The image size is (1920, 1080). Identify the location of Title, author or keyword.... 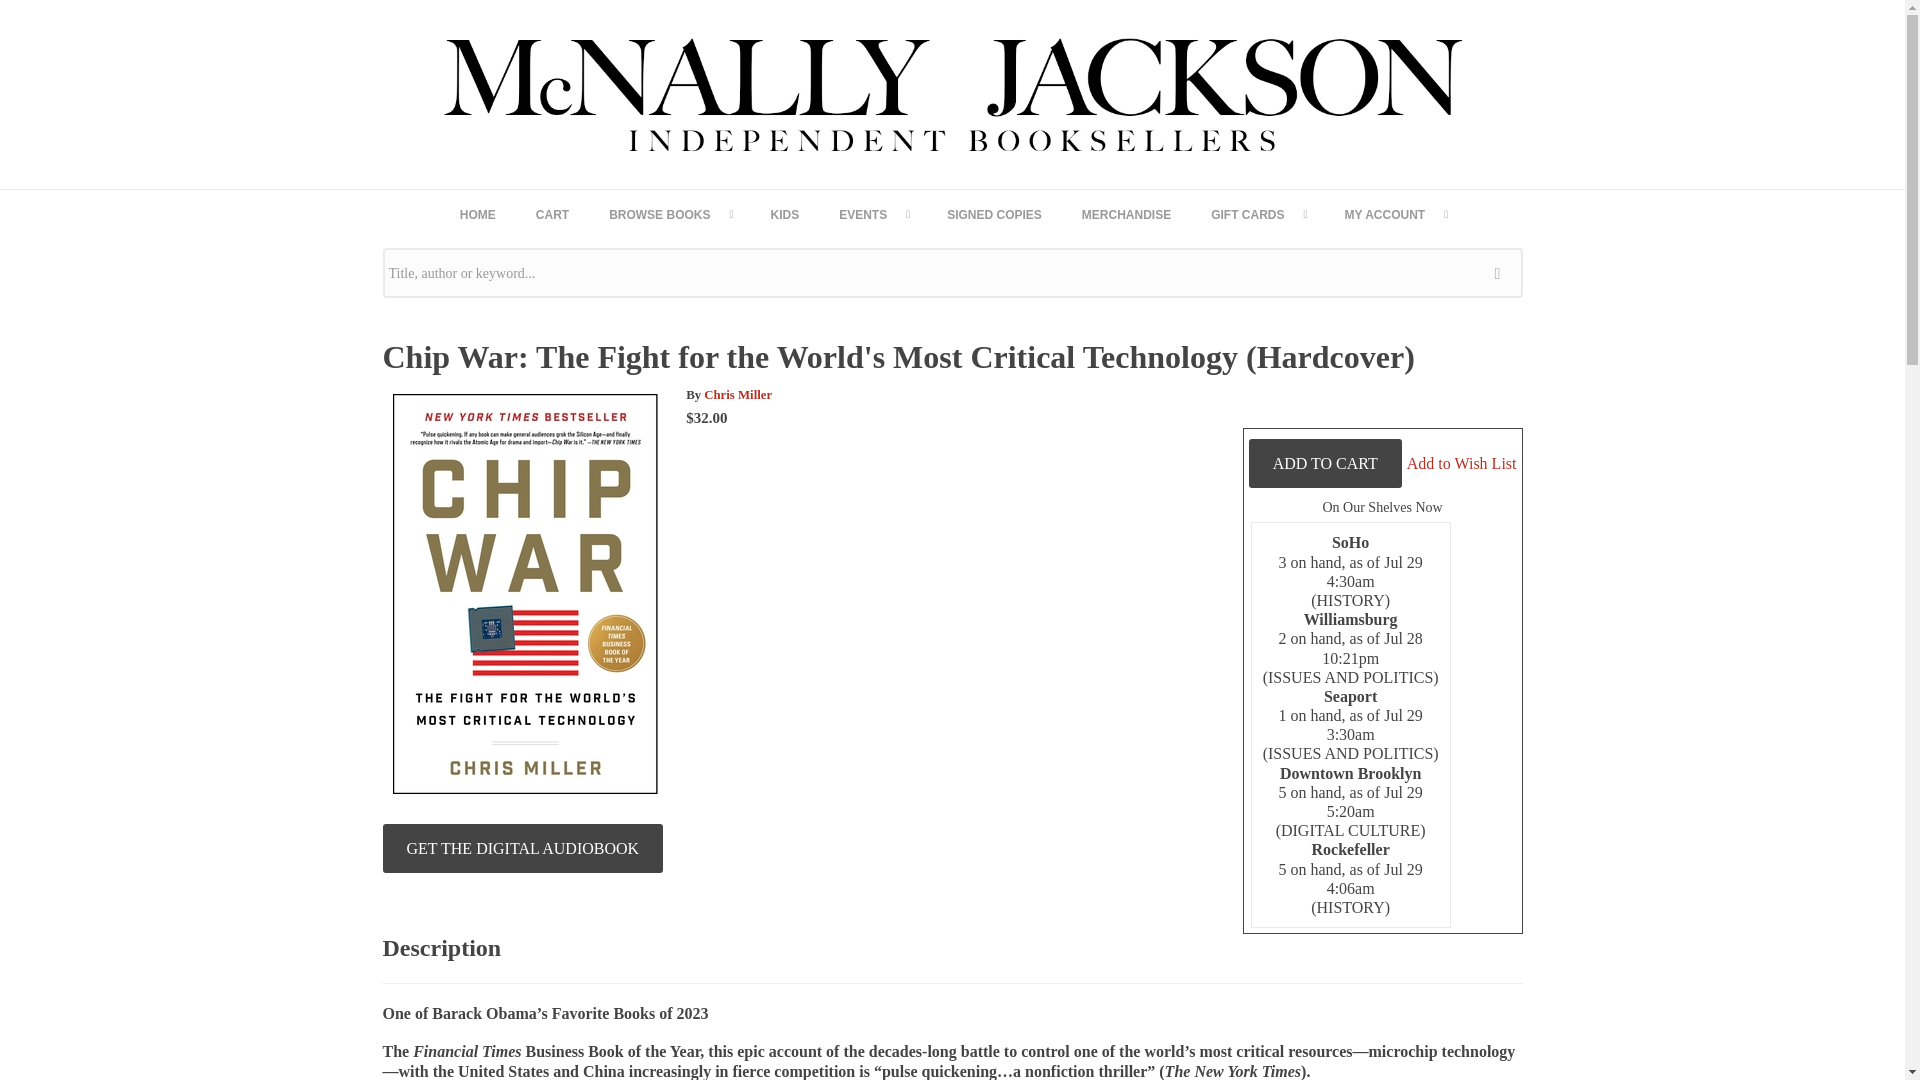
(952, 273).